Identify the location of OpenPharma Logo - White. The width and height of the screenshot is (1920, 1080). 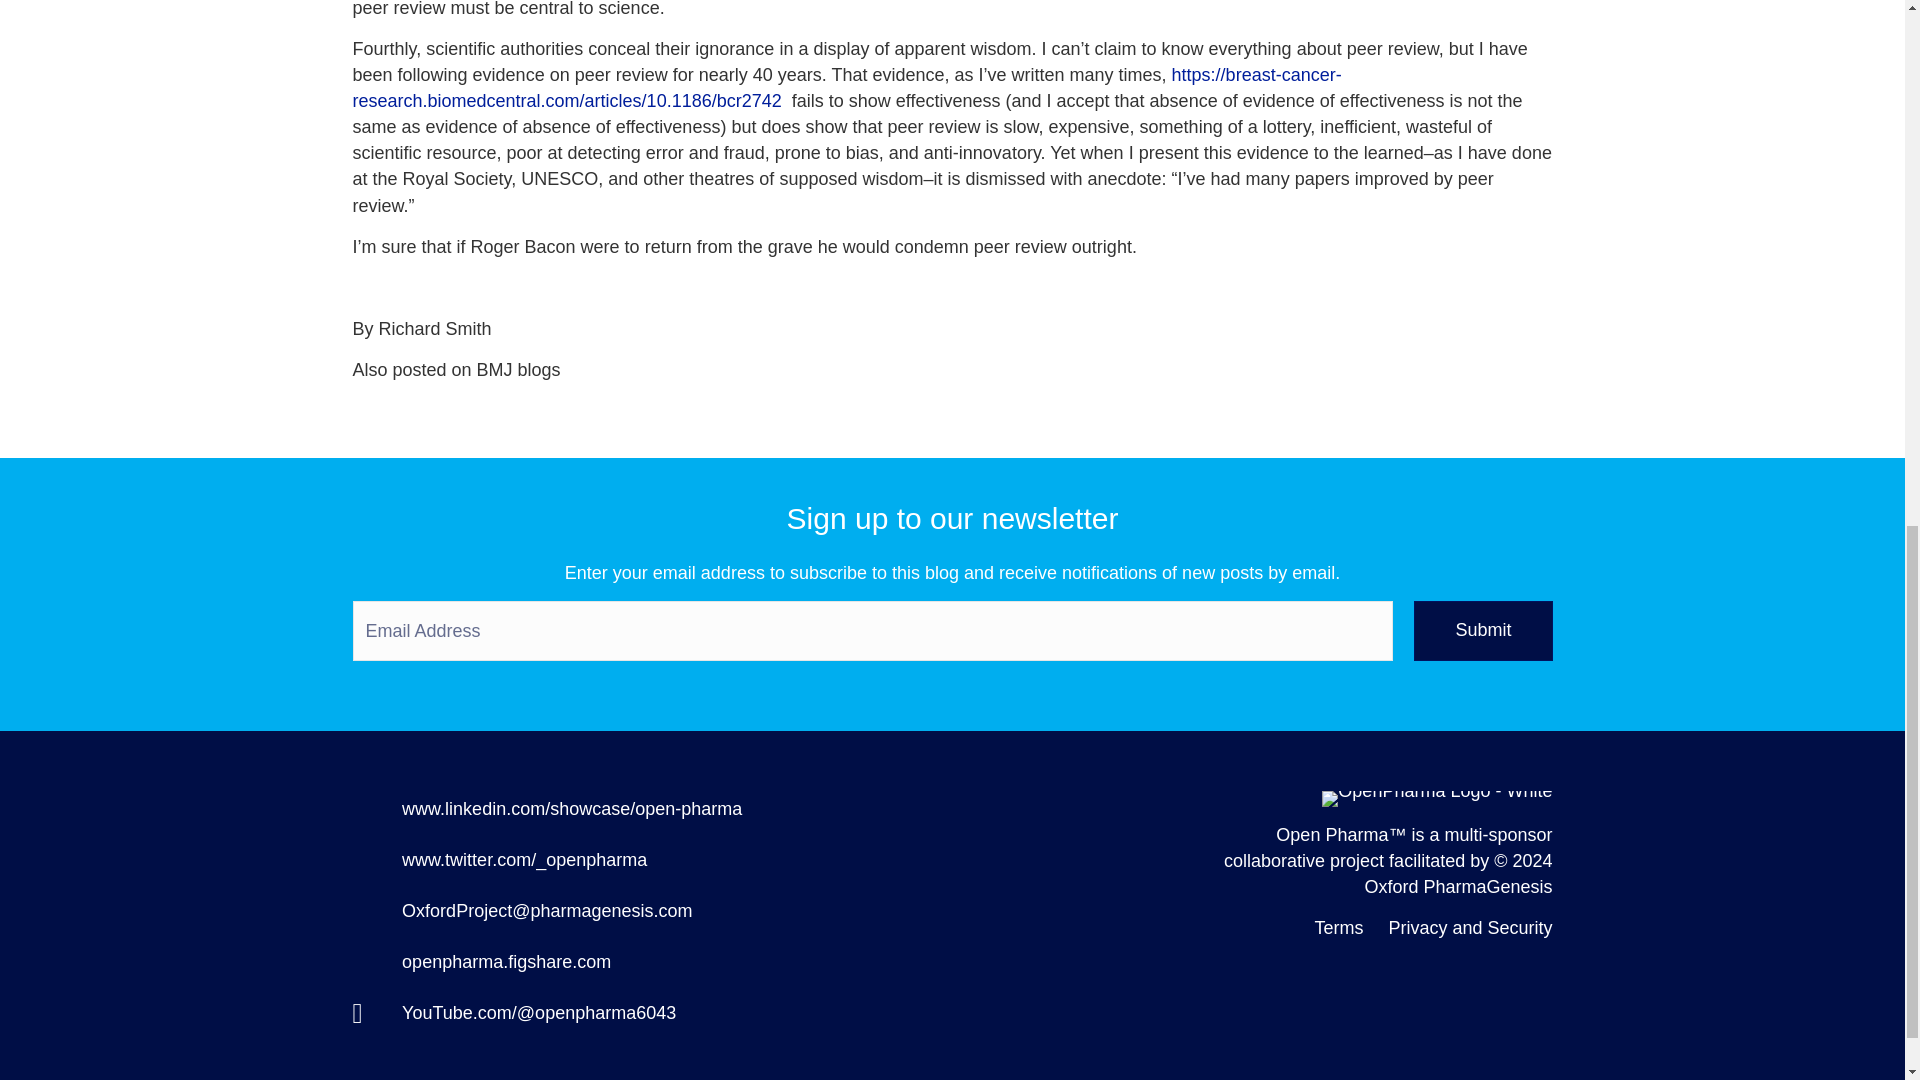
(1436, 798).